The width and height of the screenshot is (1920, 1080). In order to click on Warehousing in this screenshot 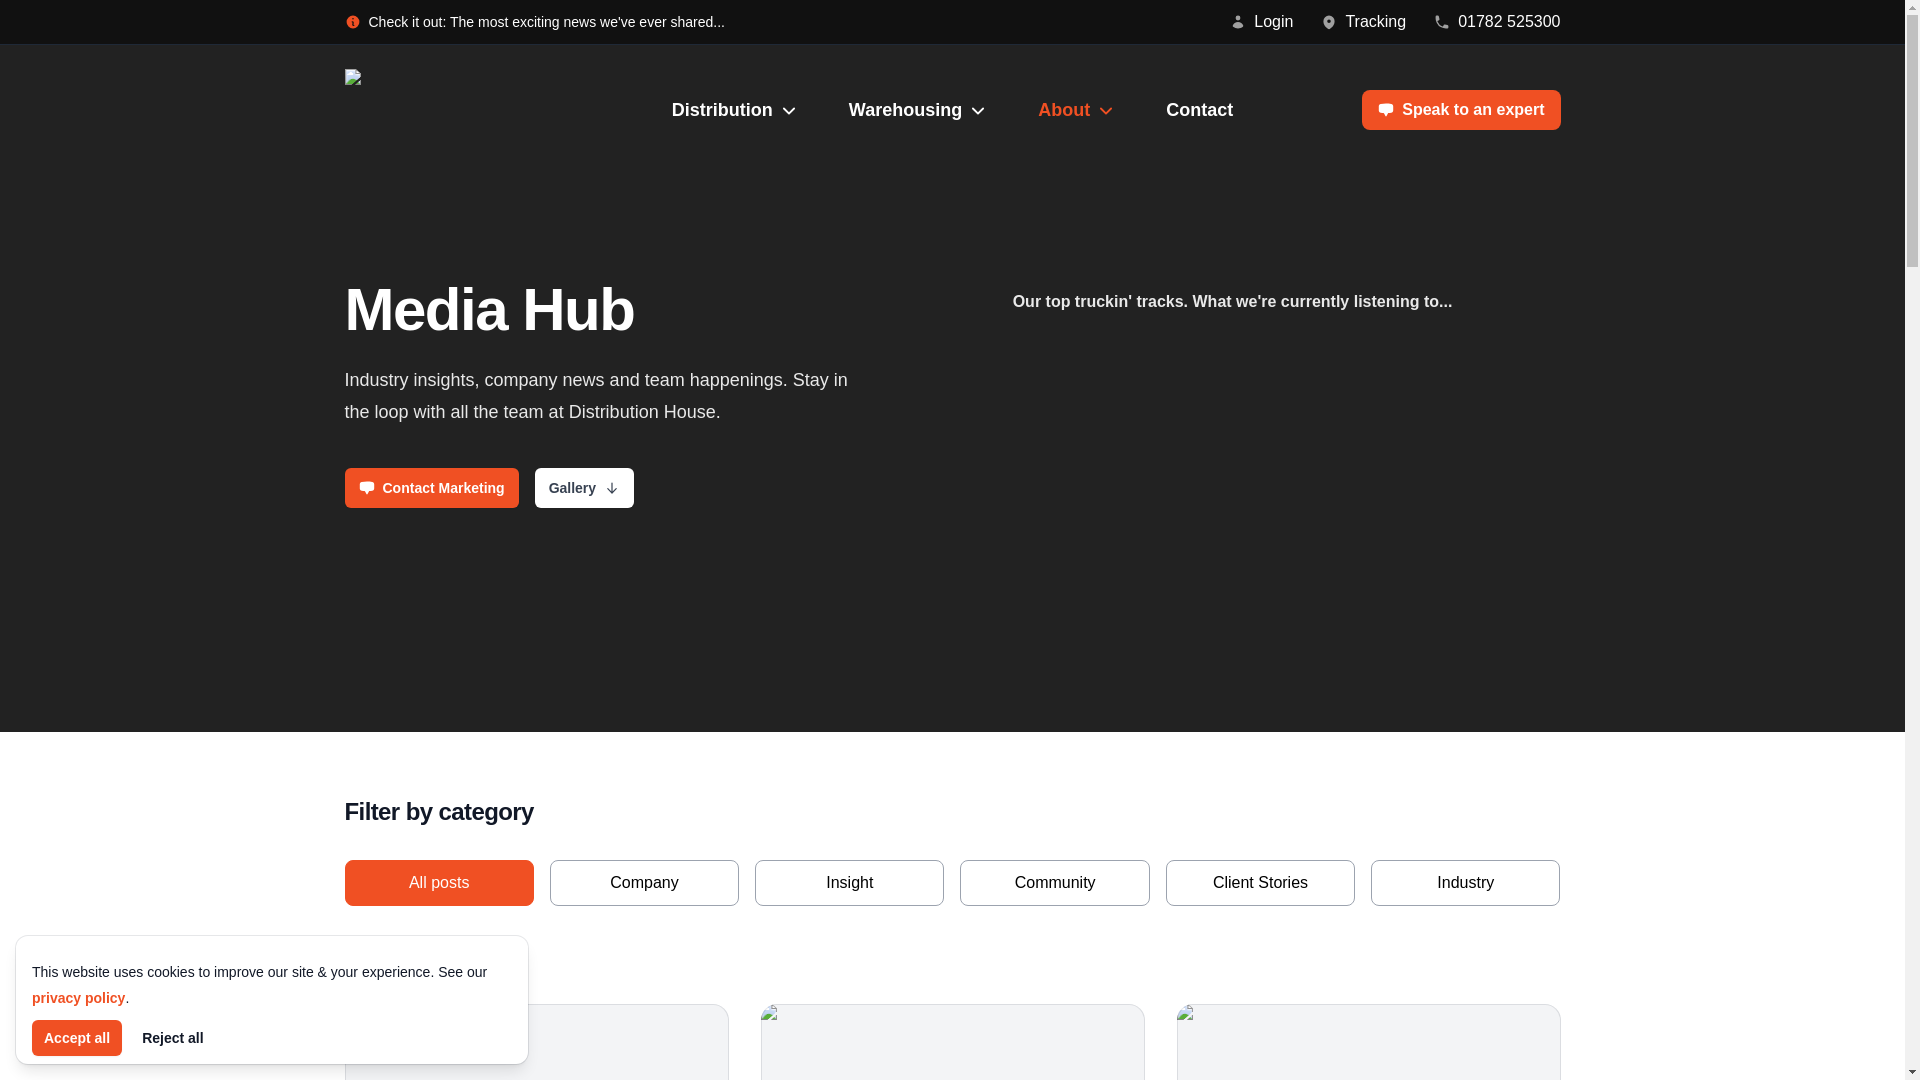, I will do `click(919, 110)`.